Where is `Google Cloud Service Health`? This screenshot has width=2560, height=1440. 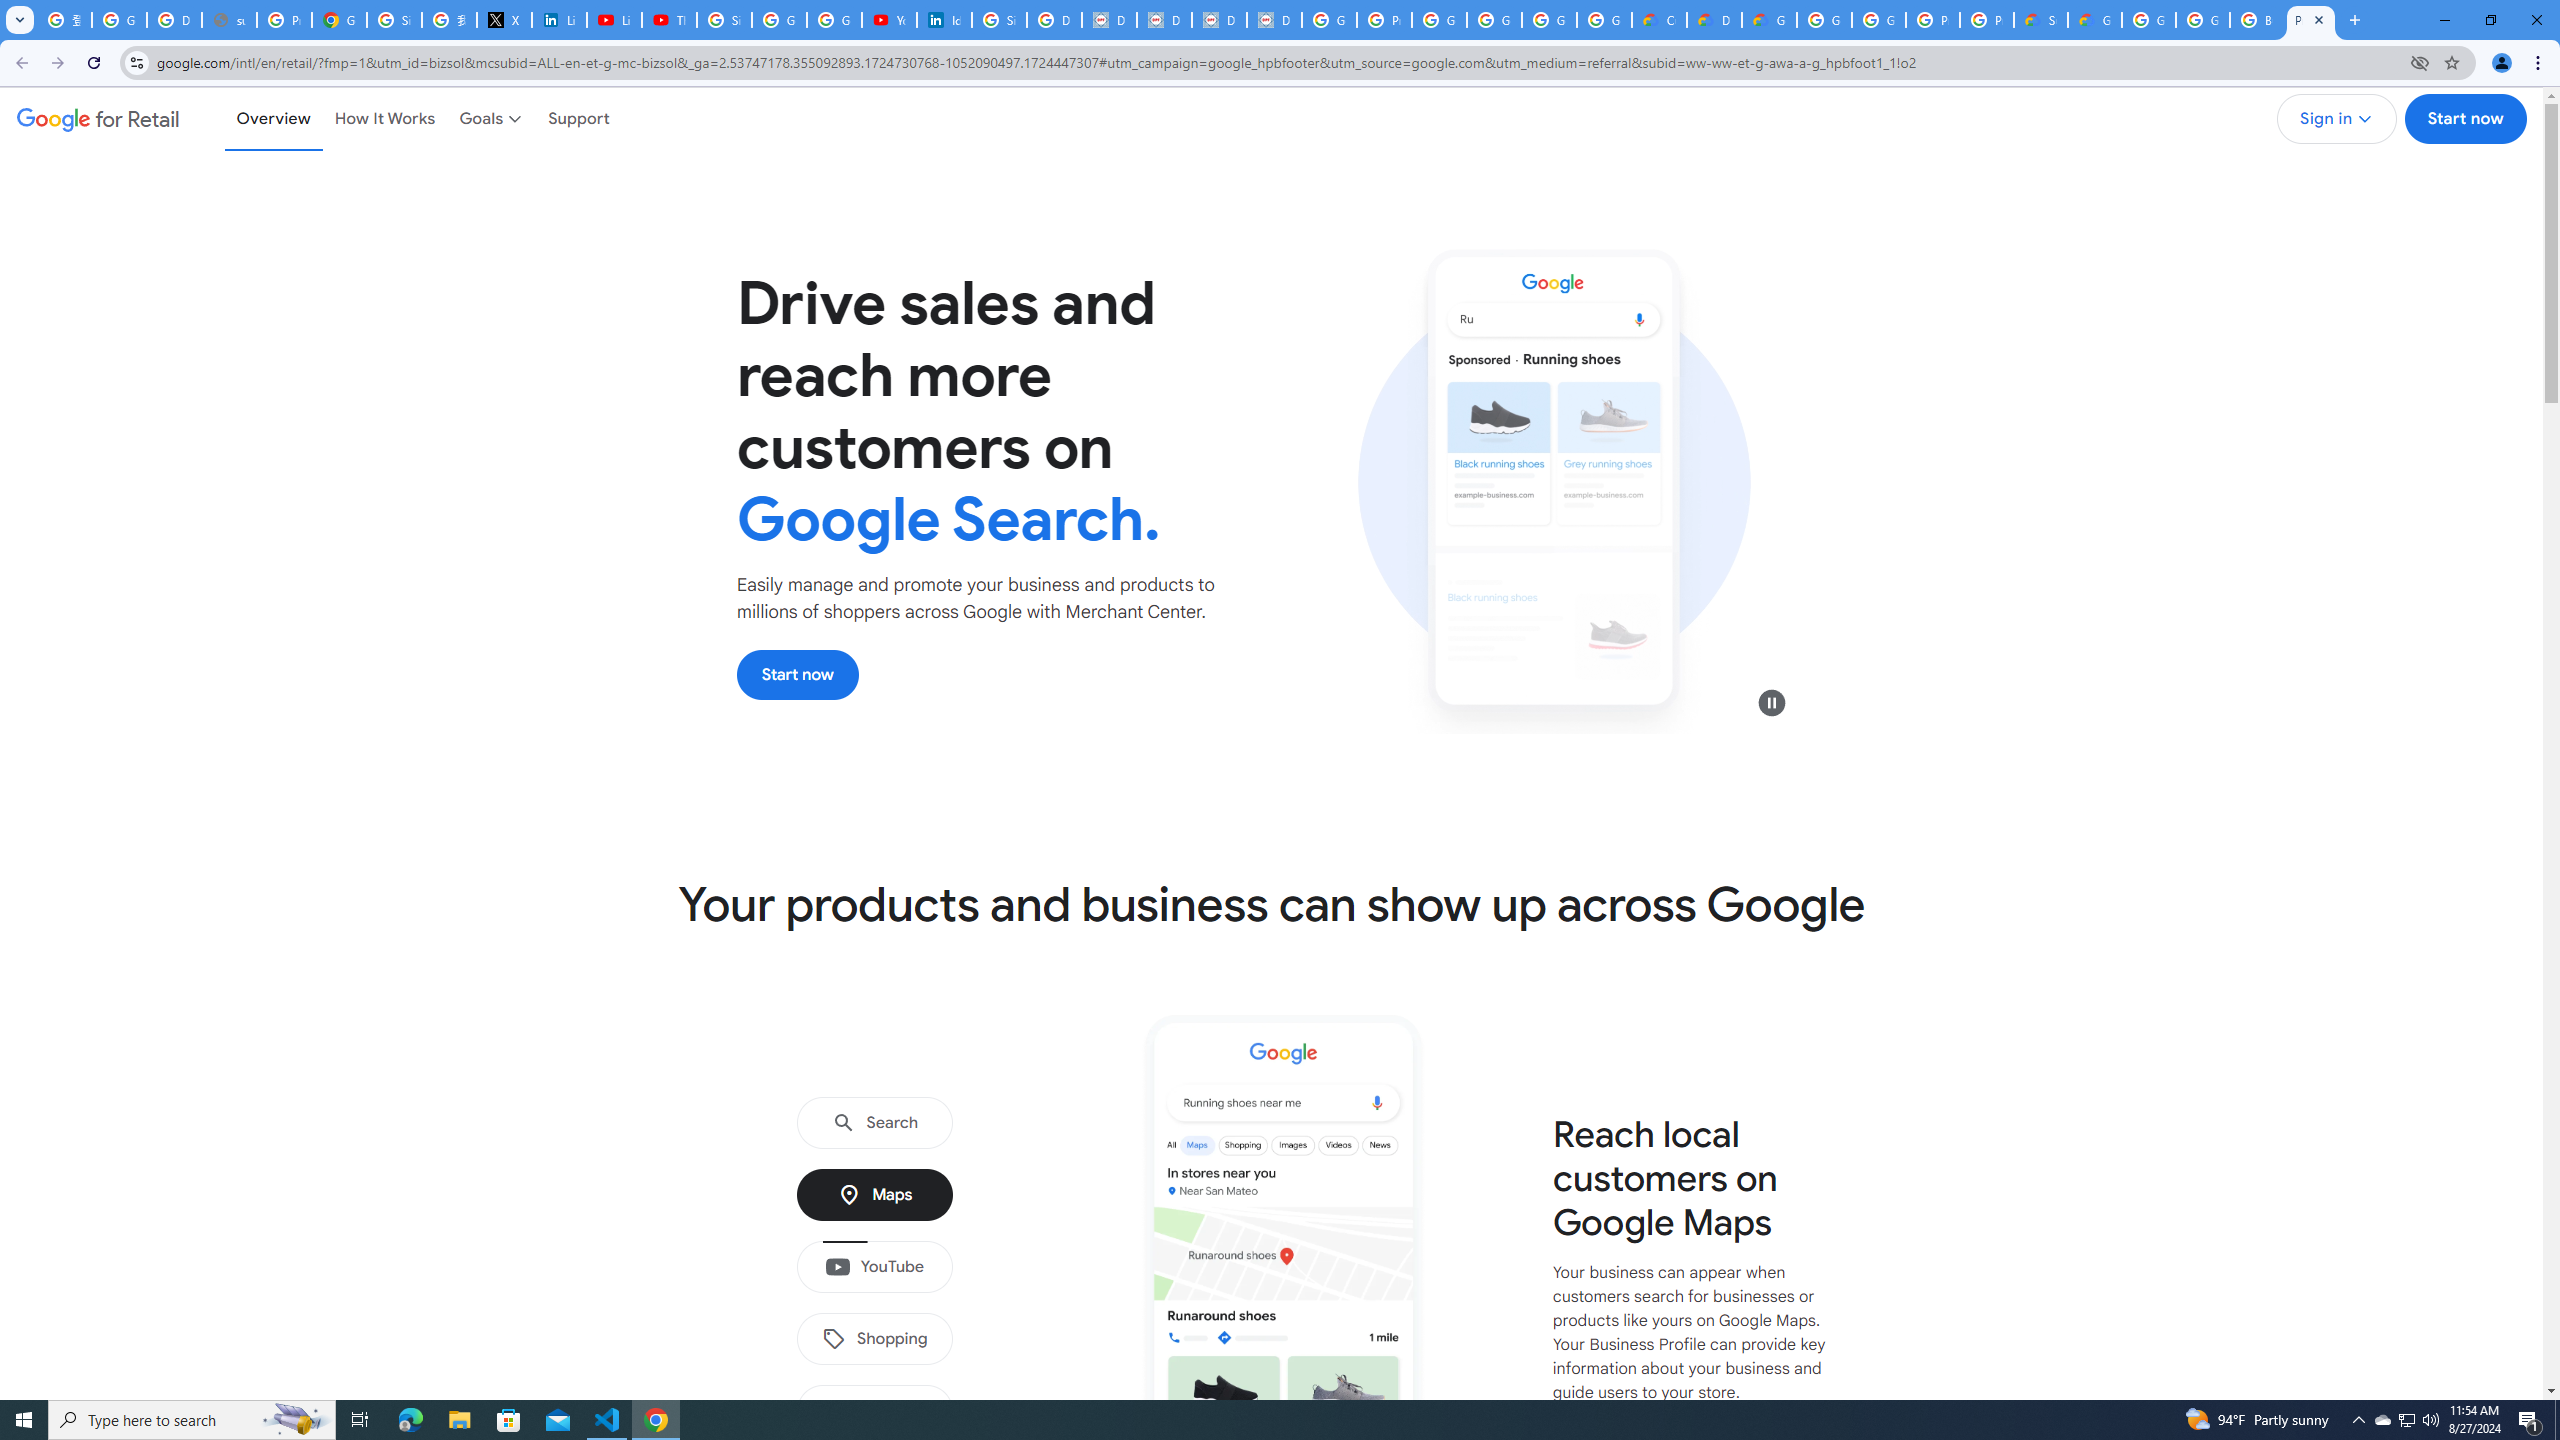
Google Cloud Service Health is located at coordinates (2094, 20).